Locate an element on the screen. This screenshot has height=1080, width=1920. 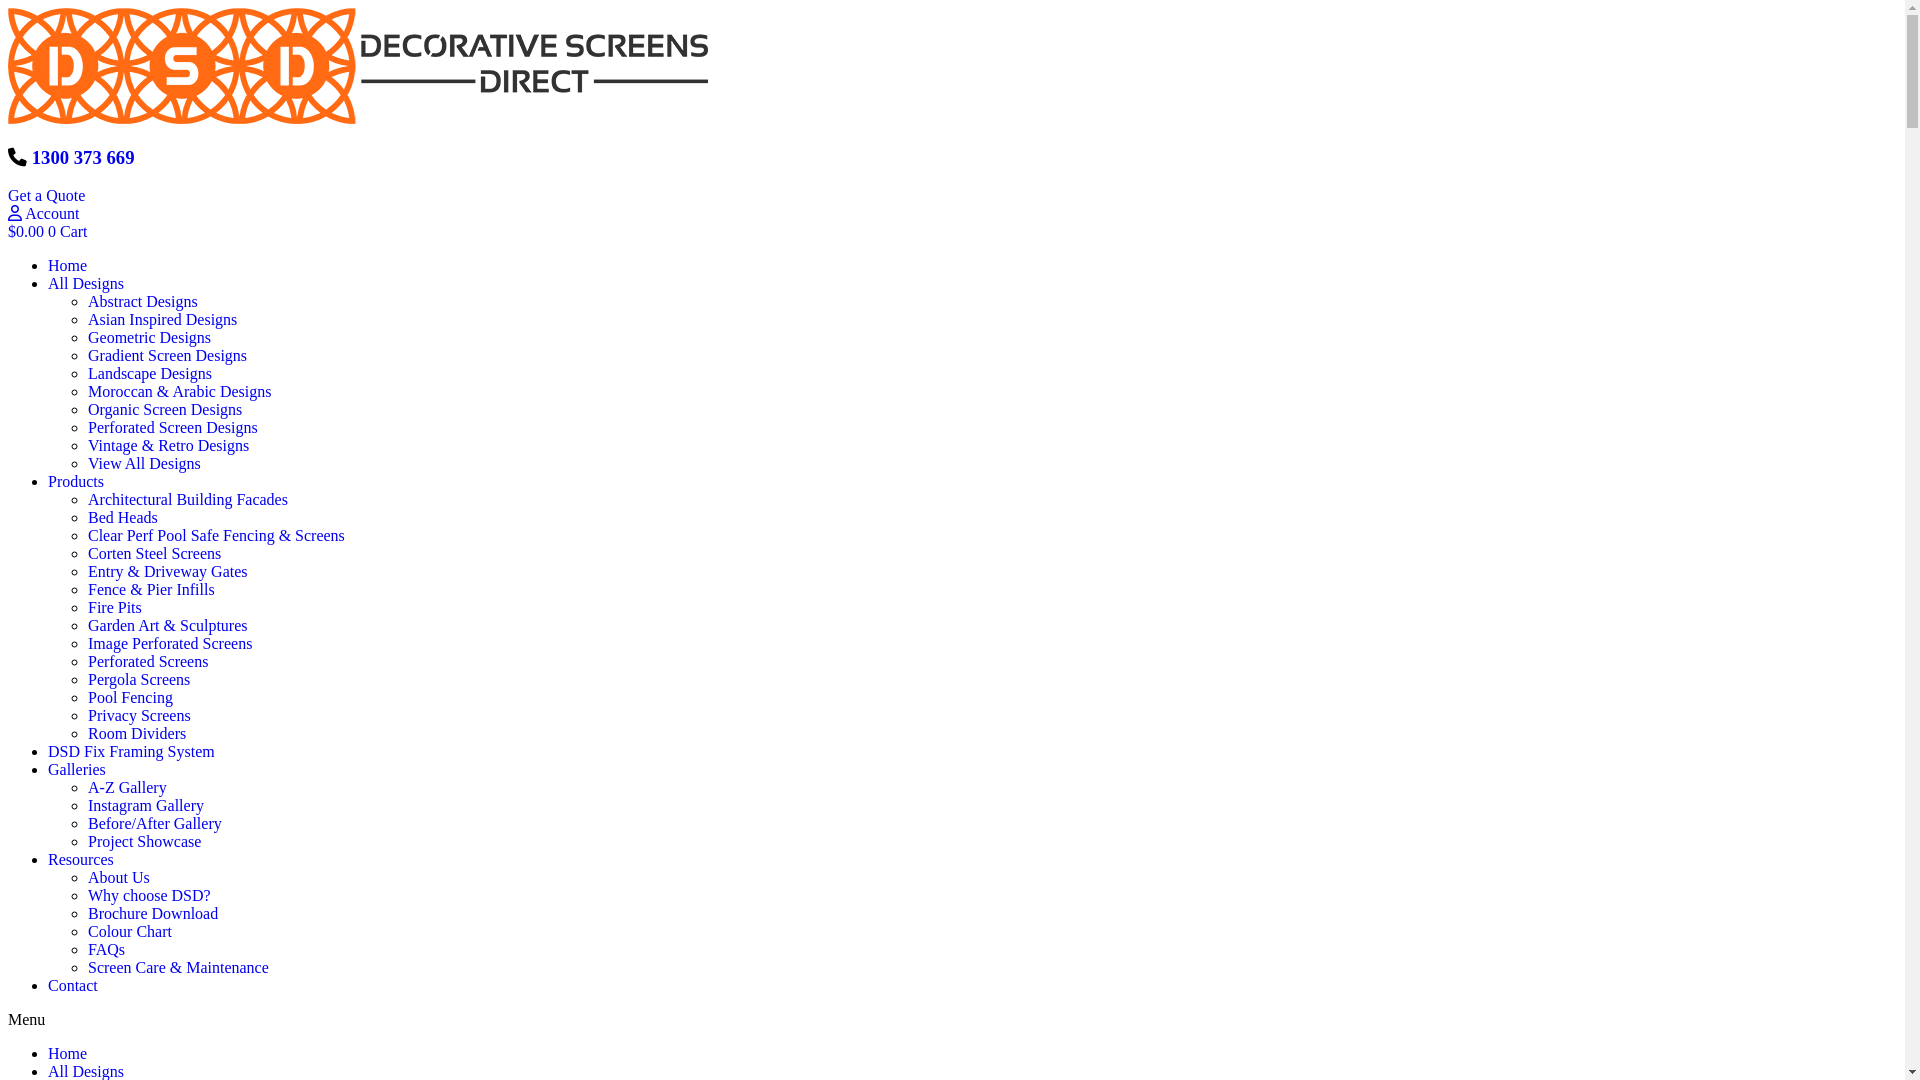
View All Designs is located at coordinates (144, 464).